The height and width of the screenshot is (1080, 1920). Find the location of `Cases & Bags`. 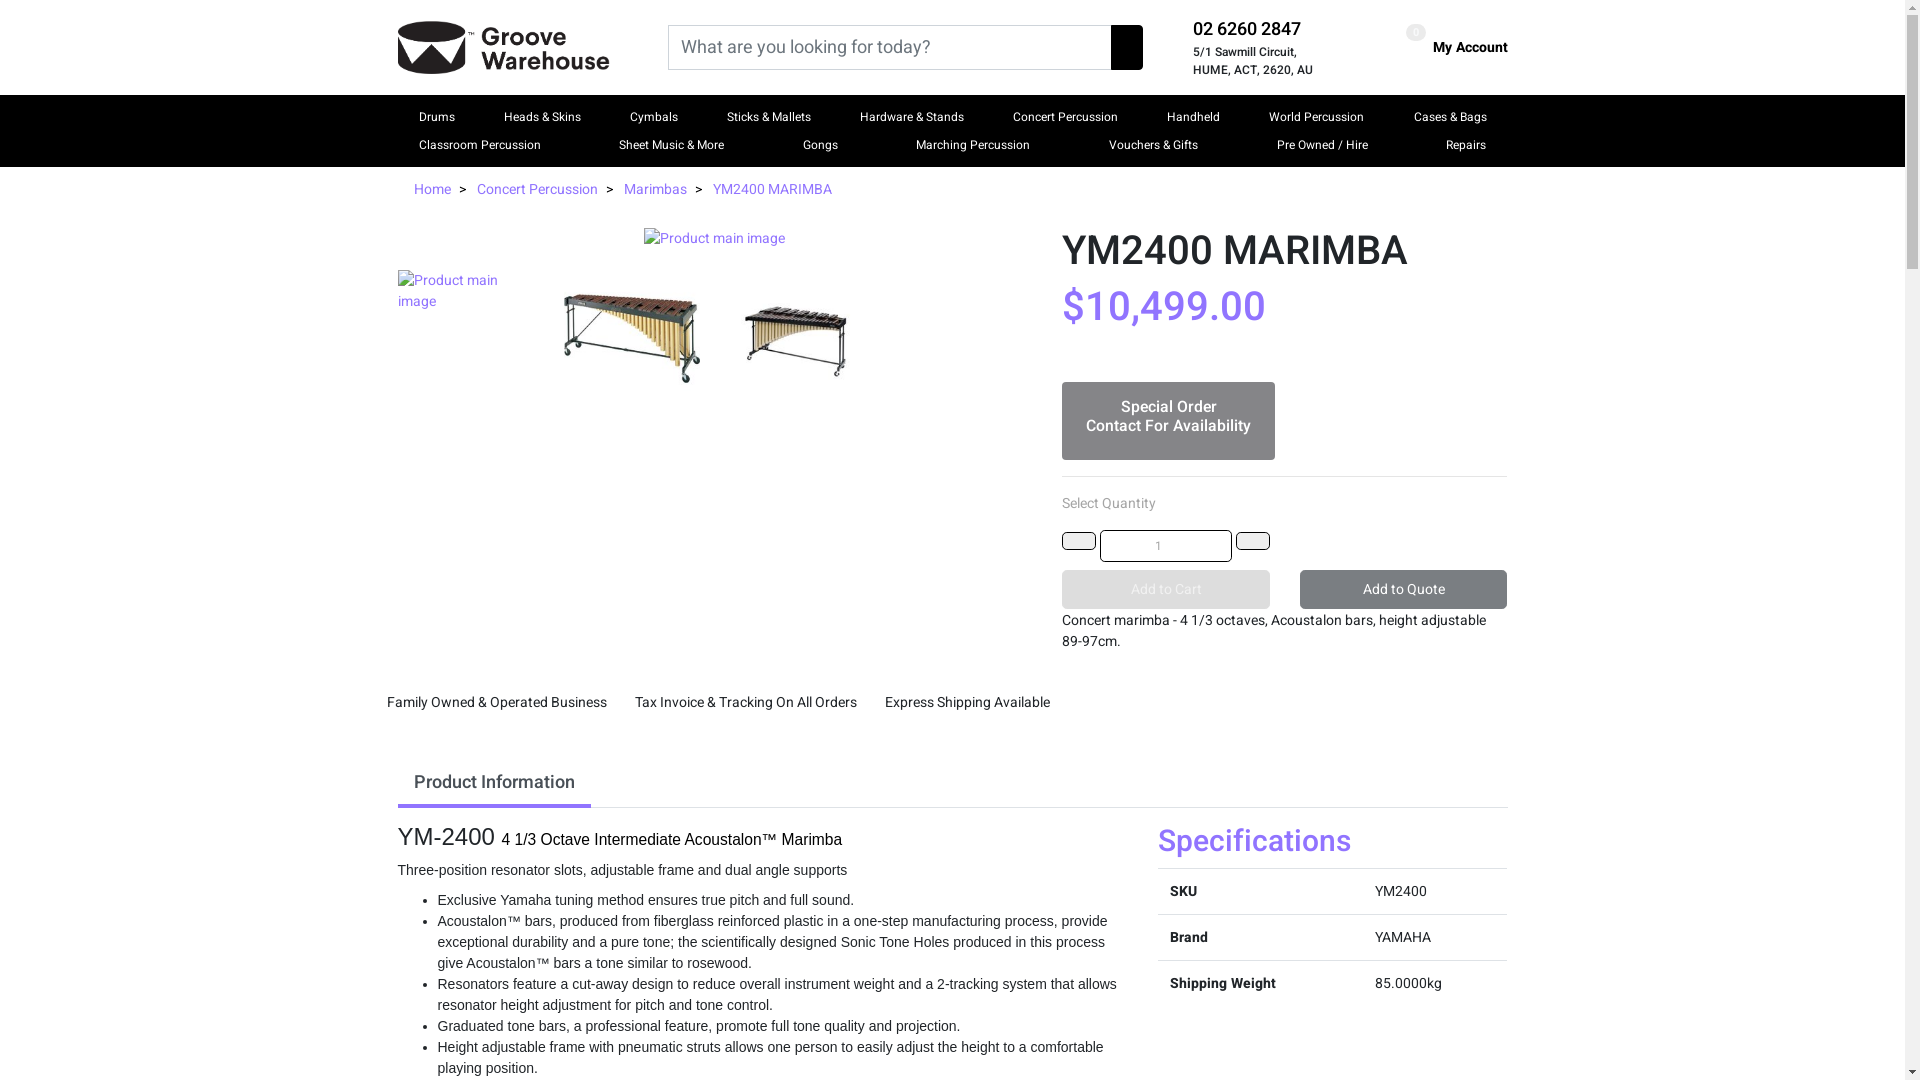

Cases & Bags is located at coordinates (1450, 117).